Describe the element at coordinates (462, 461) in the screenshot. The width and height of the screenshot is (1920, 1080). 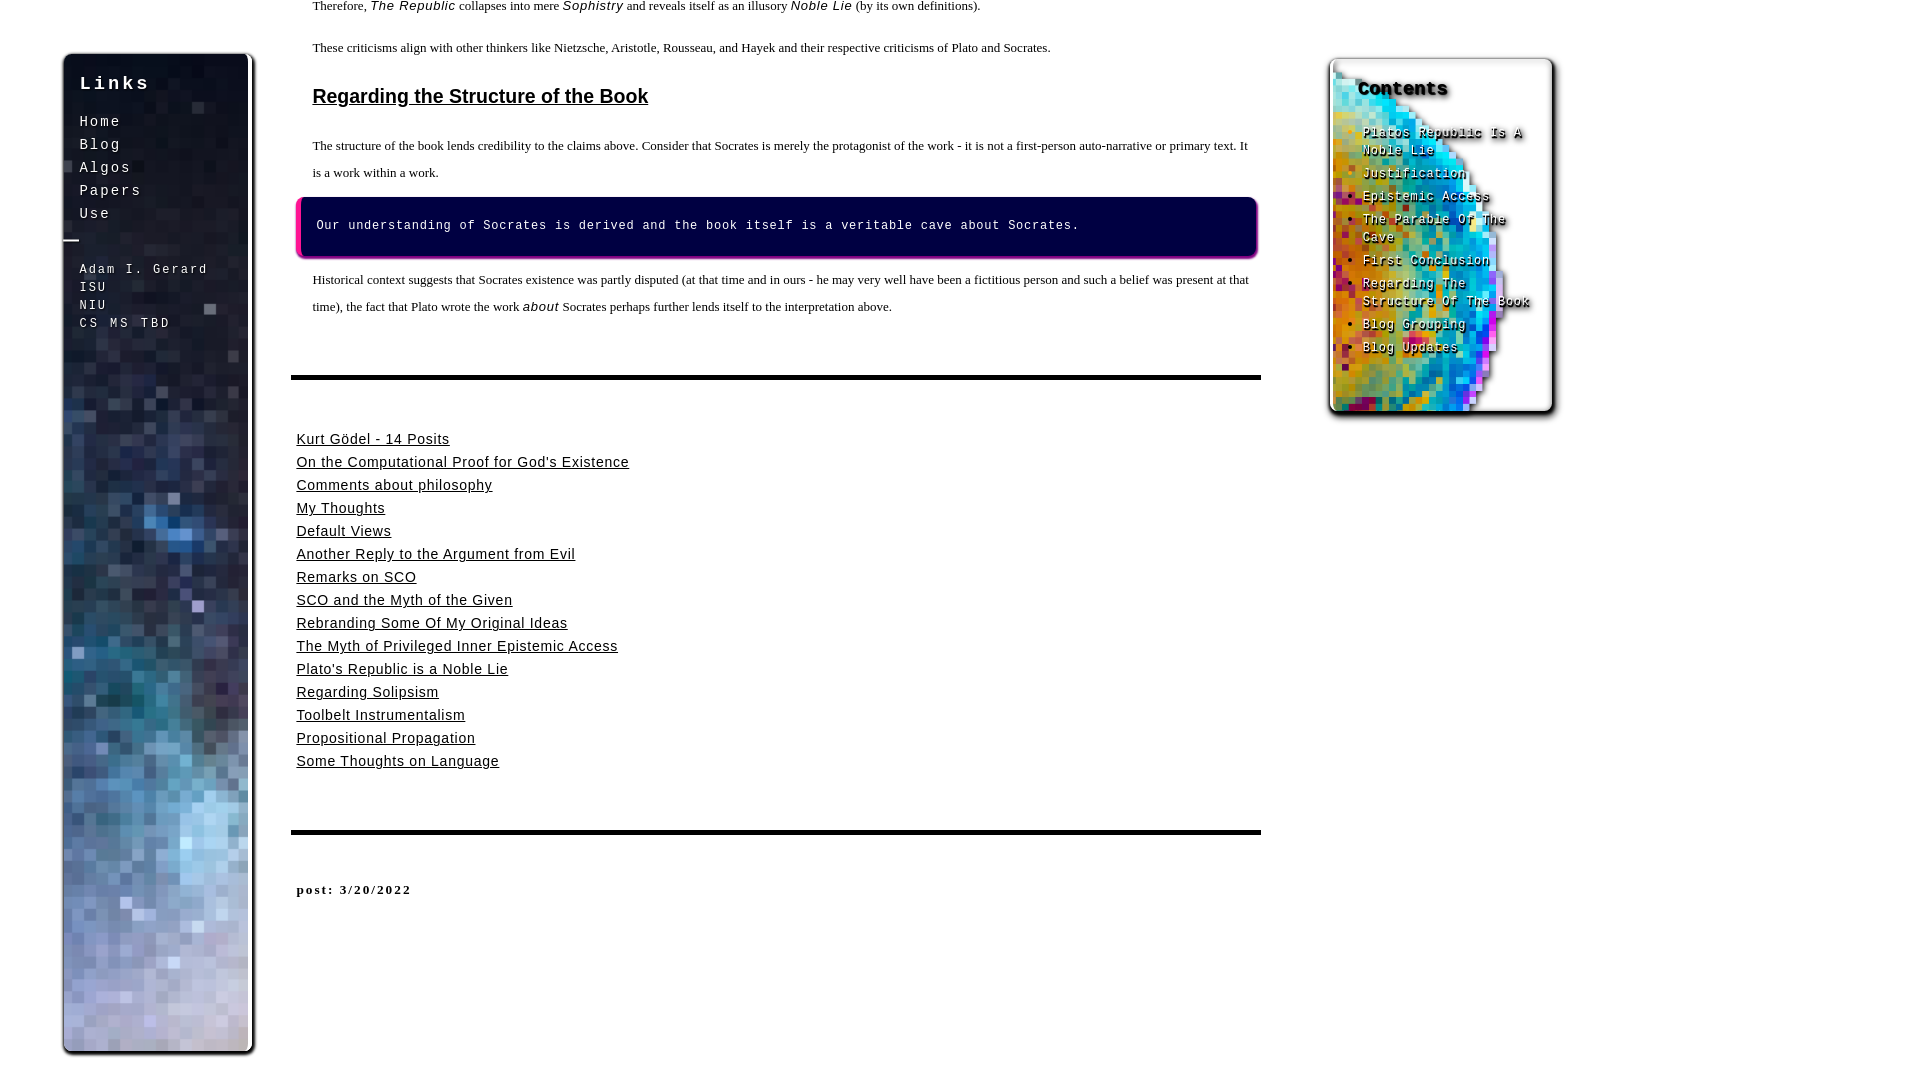
I see `On the Computational Proof for God's Existence` at that location.